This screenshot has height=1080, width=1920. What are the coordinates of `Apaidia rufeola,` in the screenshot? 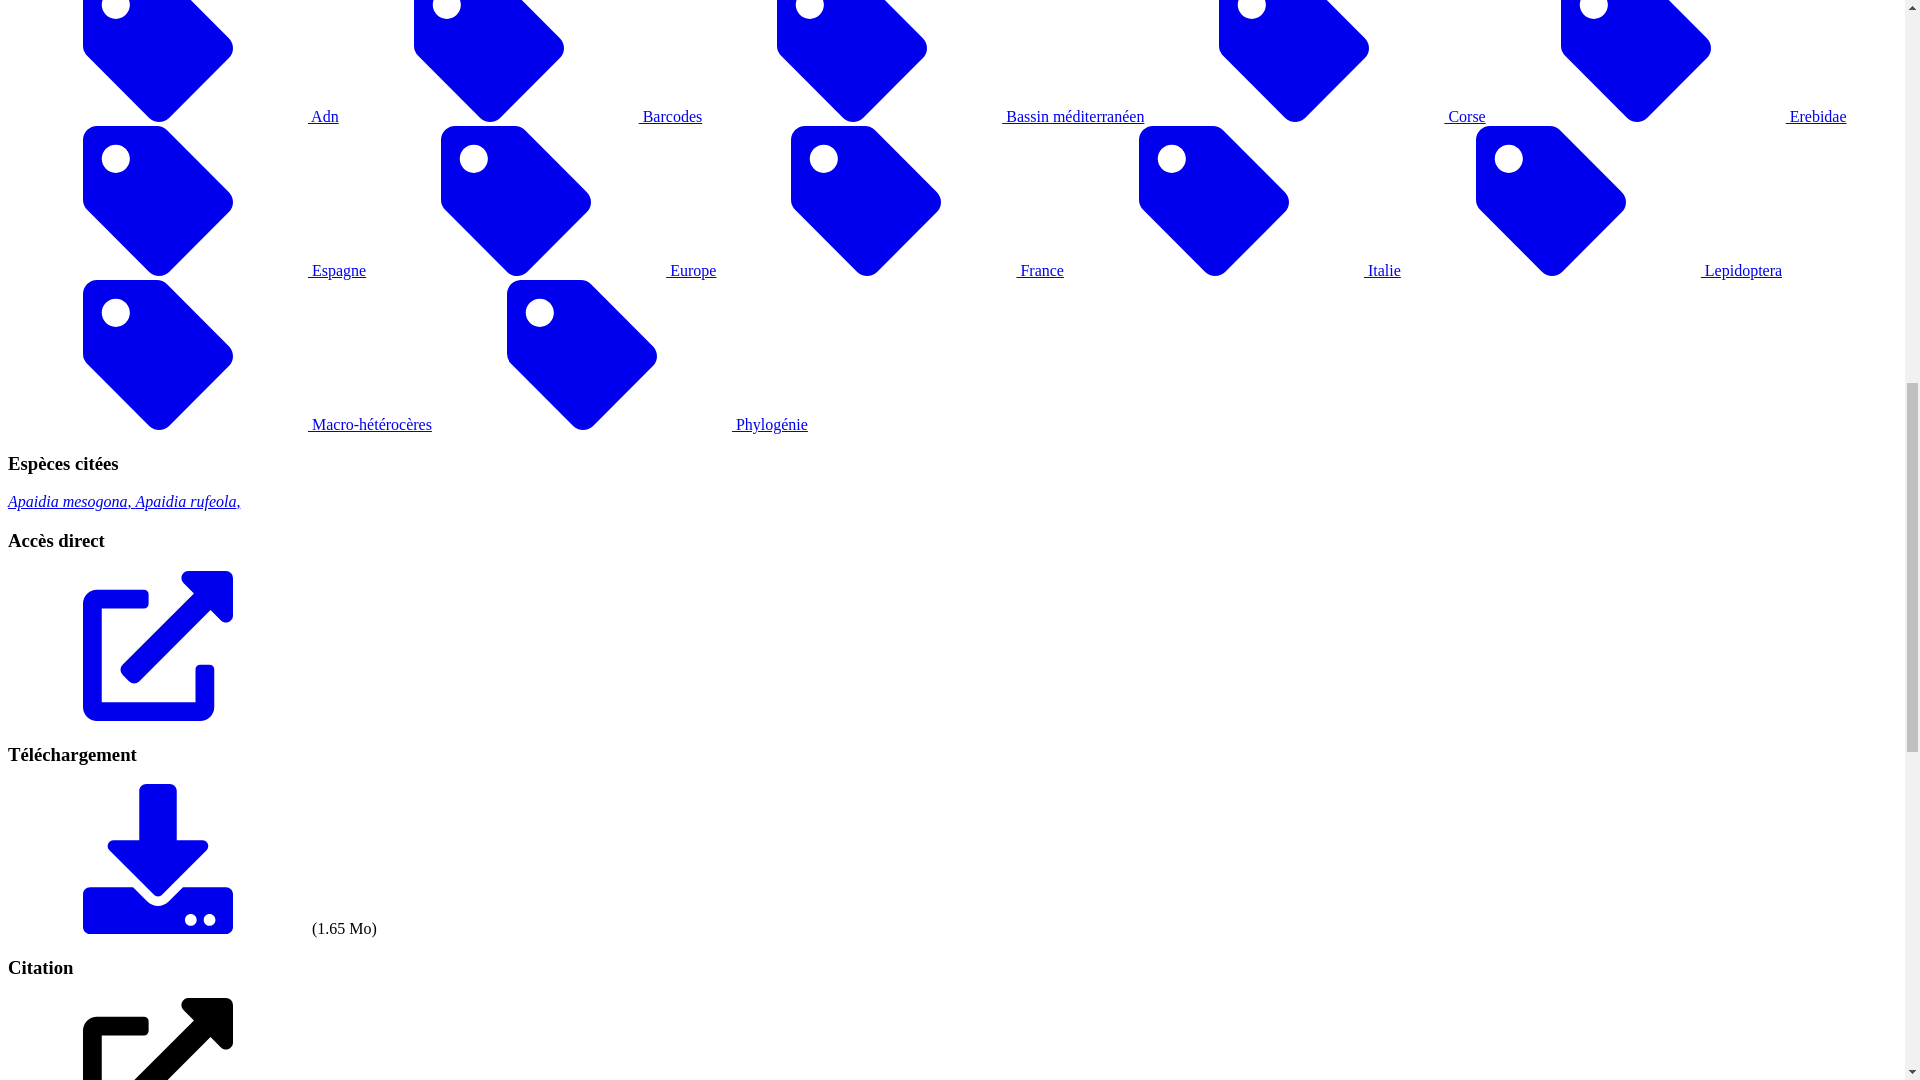 It's located at (188, 500).